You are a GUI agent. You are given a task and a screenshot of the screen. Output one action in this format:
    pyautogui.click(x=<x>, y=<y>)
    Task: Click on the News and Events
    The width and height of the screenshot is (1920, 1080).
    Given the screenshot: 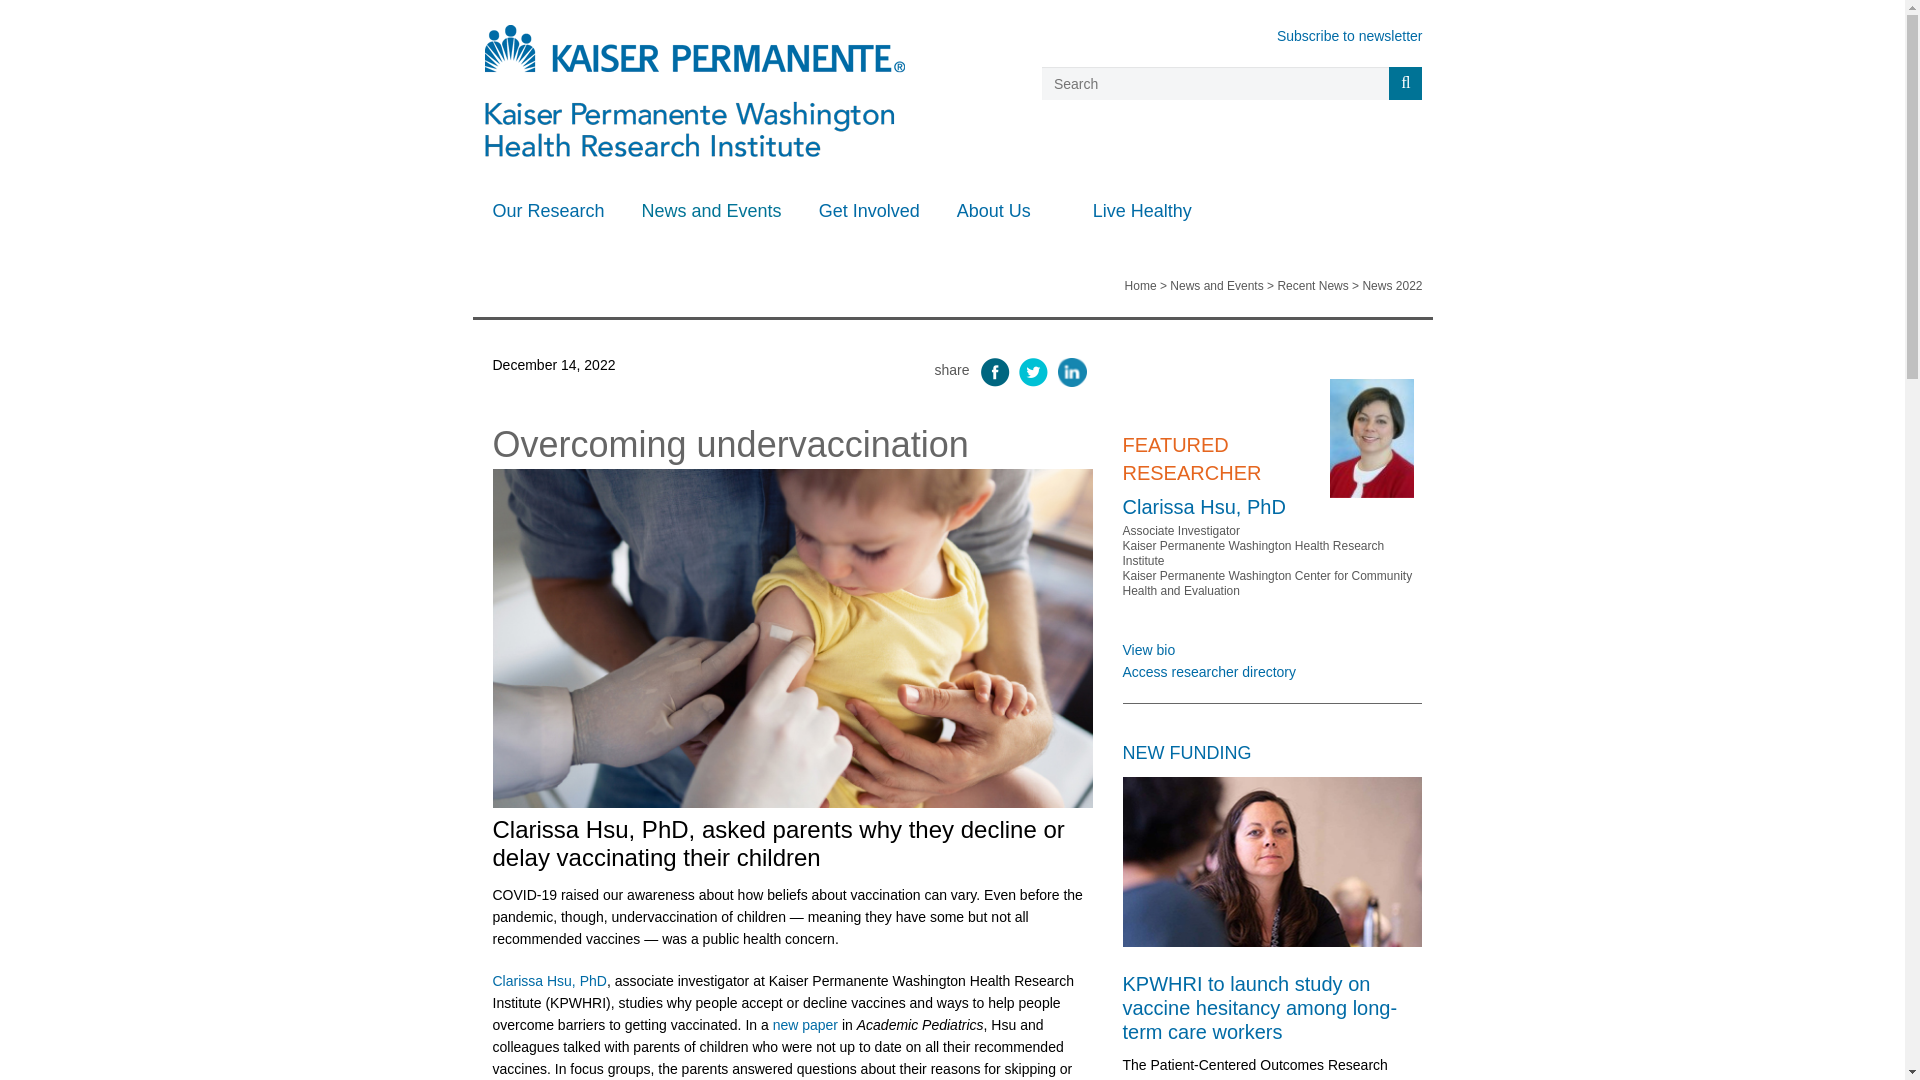 What is the action you would take?
    pyautogui.click(x=718, y=210)
    